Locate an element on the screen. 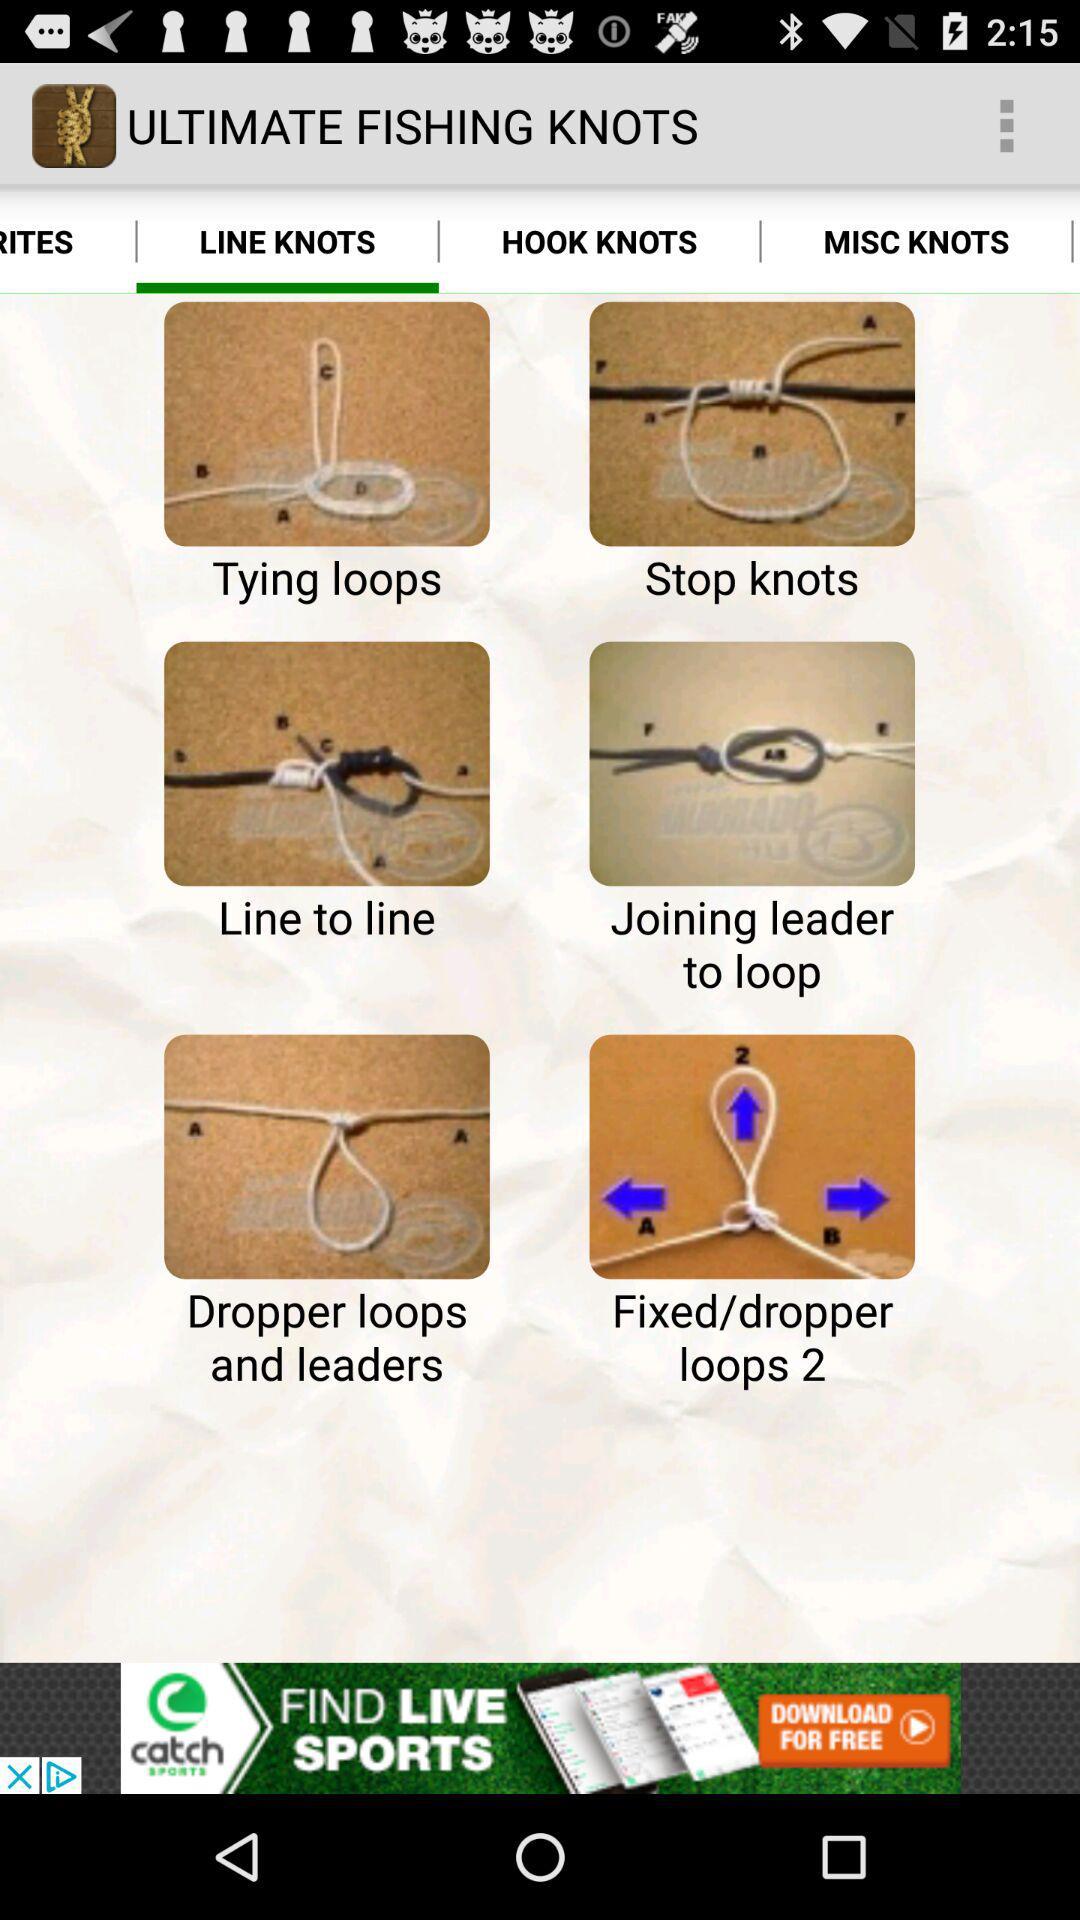 Image resolution: width=1080 pixels, height=1920 pixels. view picture is located at coordinates (326, 424).